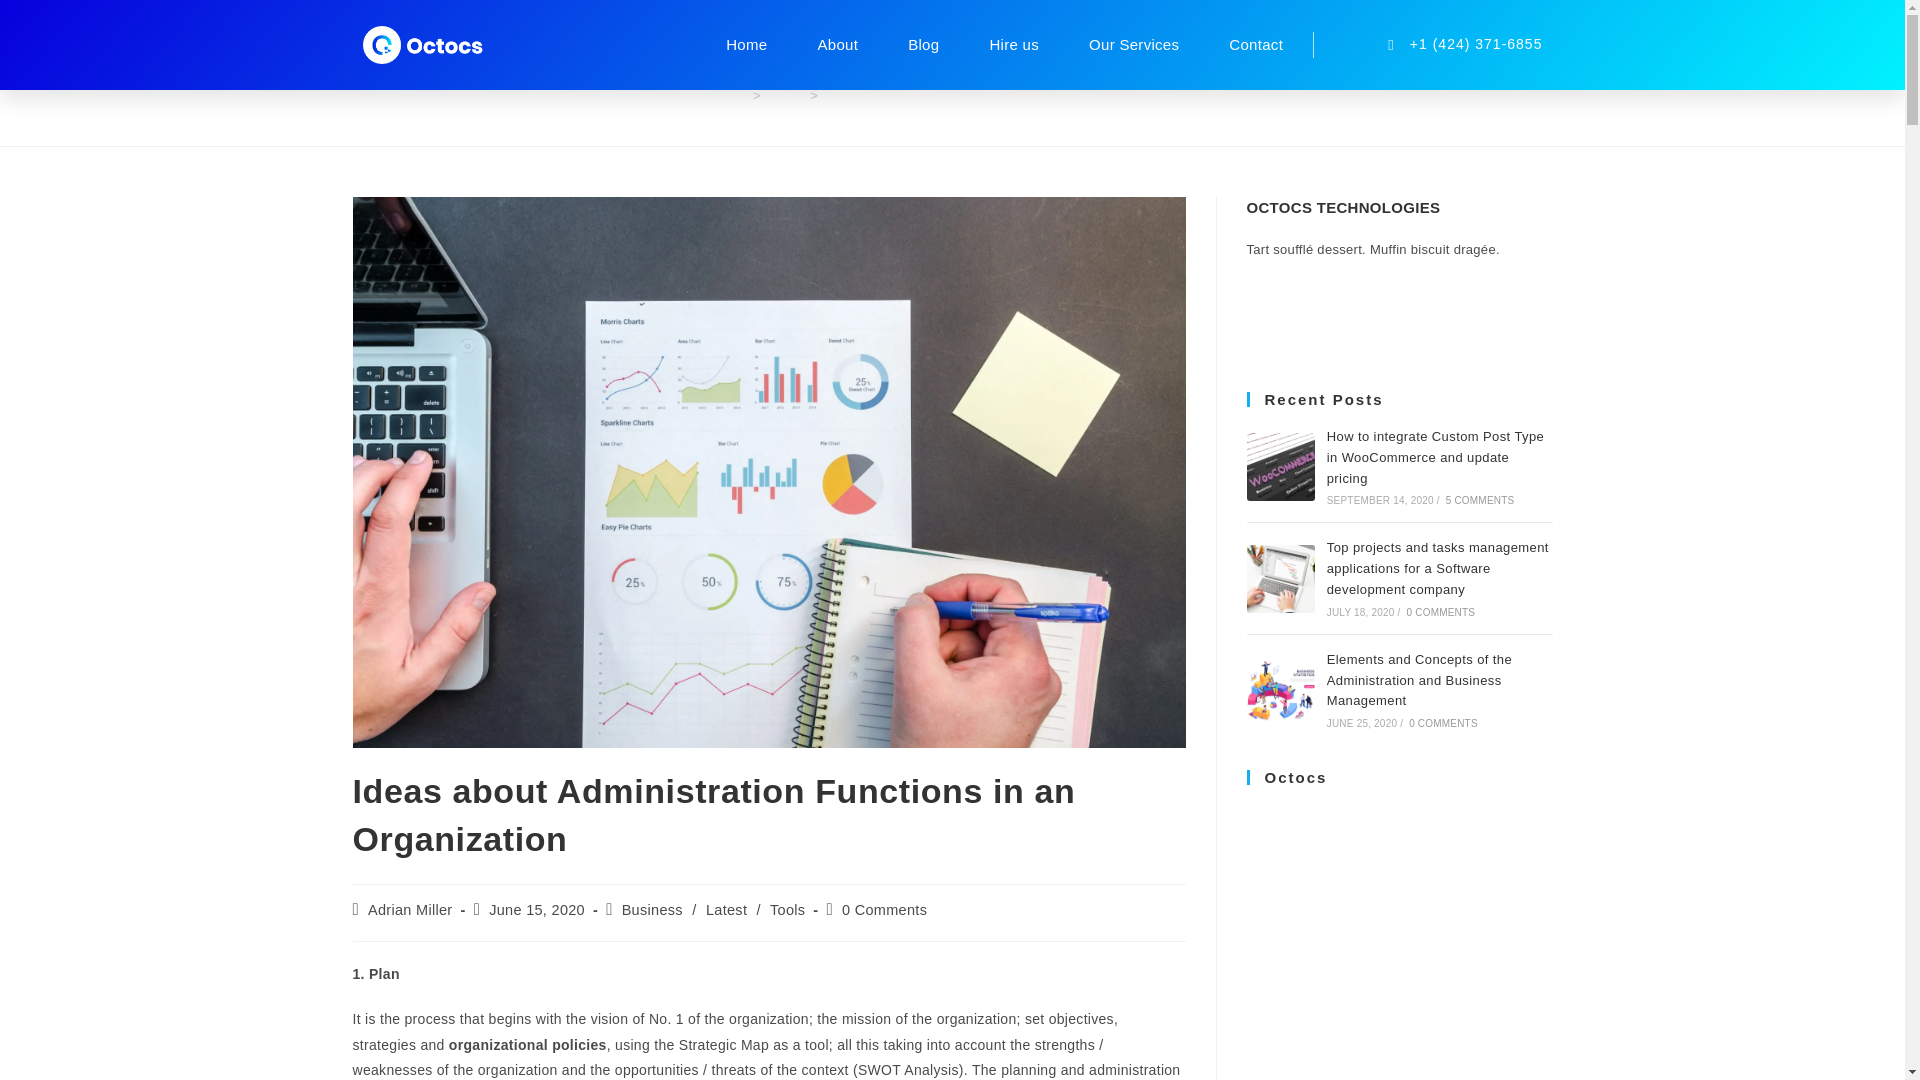 This screenshot has width=1920, height=1080. I want to click on Ideas about Administration Functions in an Organization, so click(993, 94).